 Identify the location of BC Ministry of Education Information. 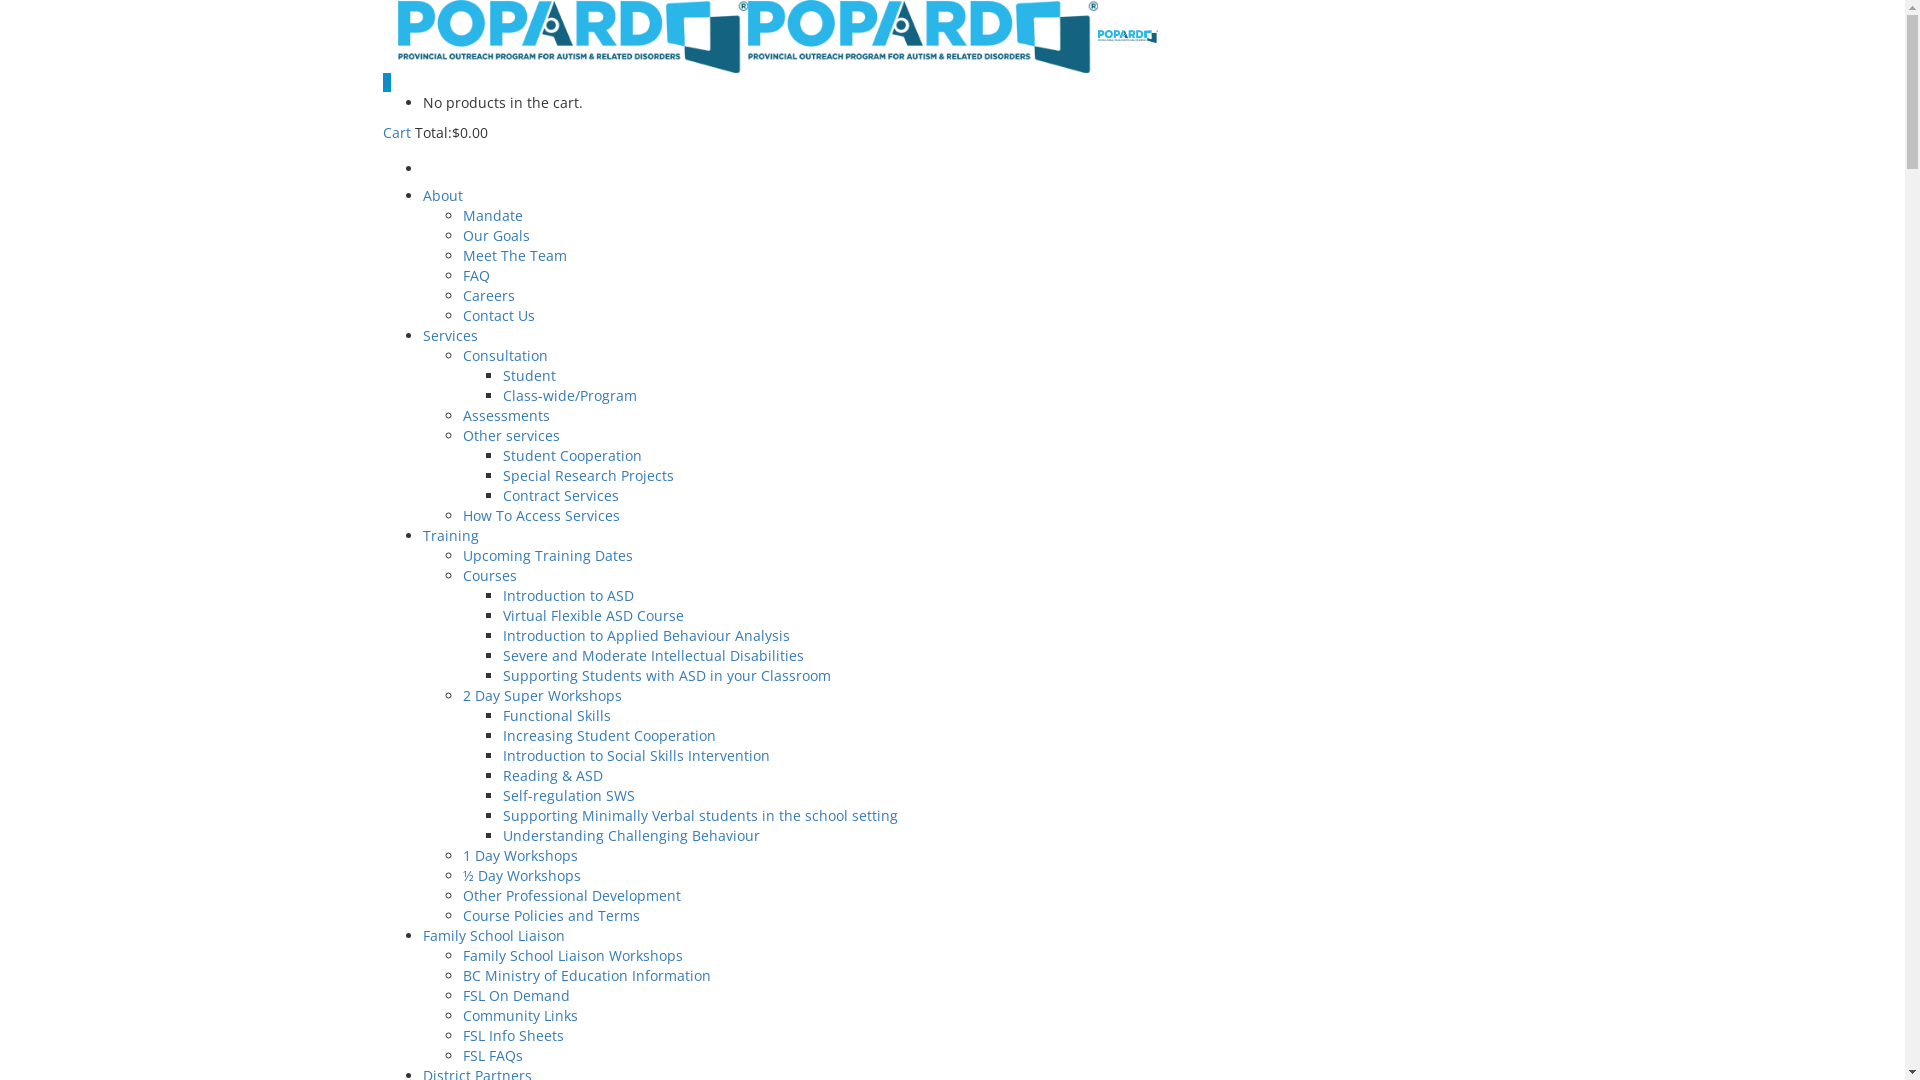
(586, 976).